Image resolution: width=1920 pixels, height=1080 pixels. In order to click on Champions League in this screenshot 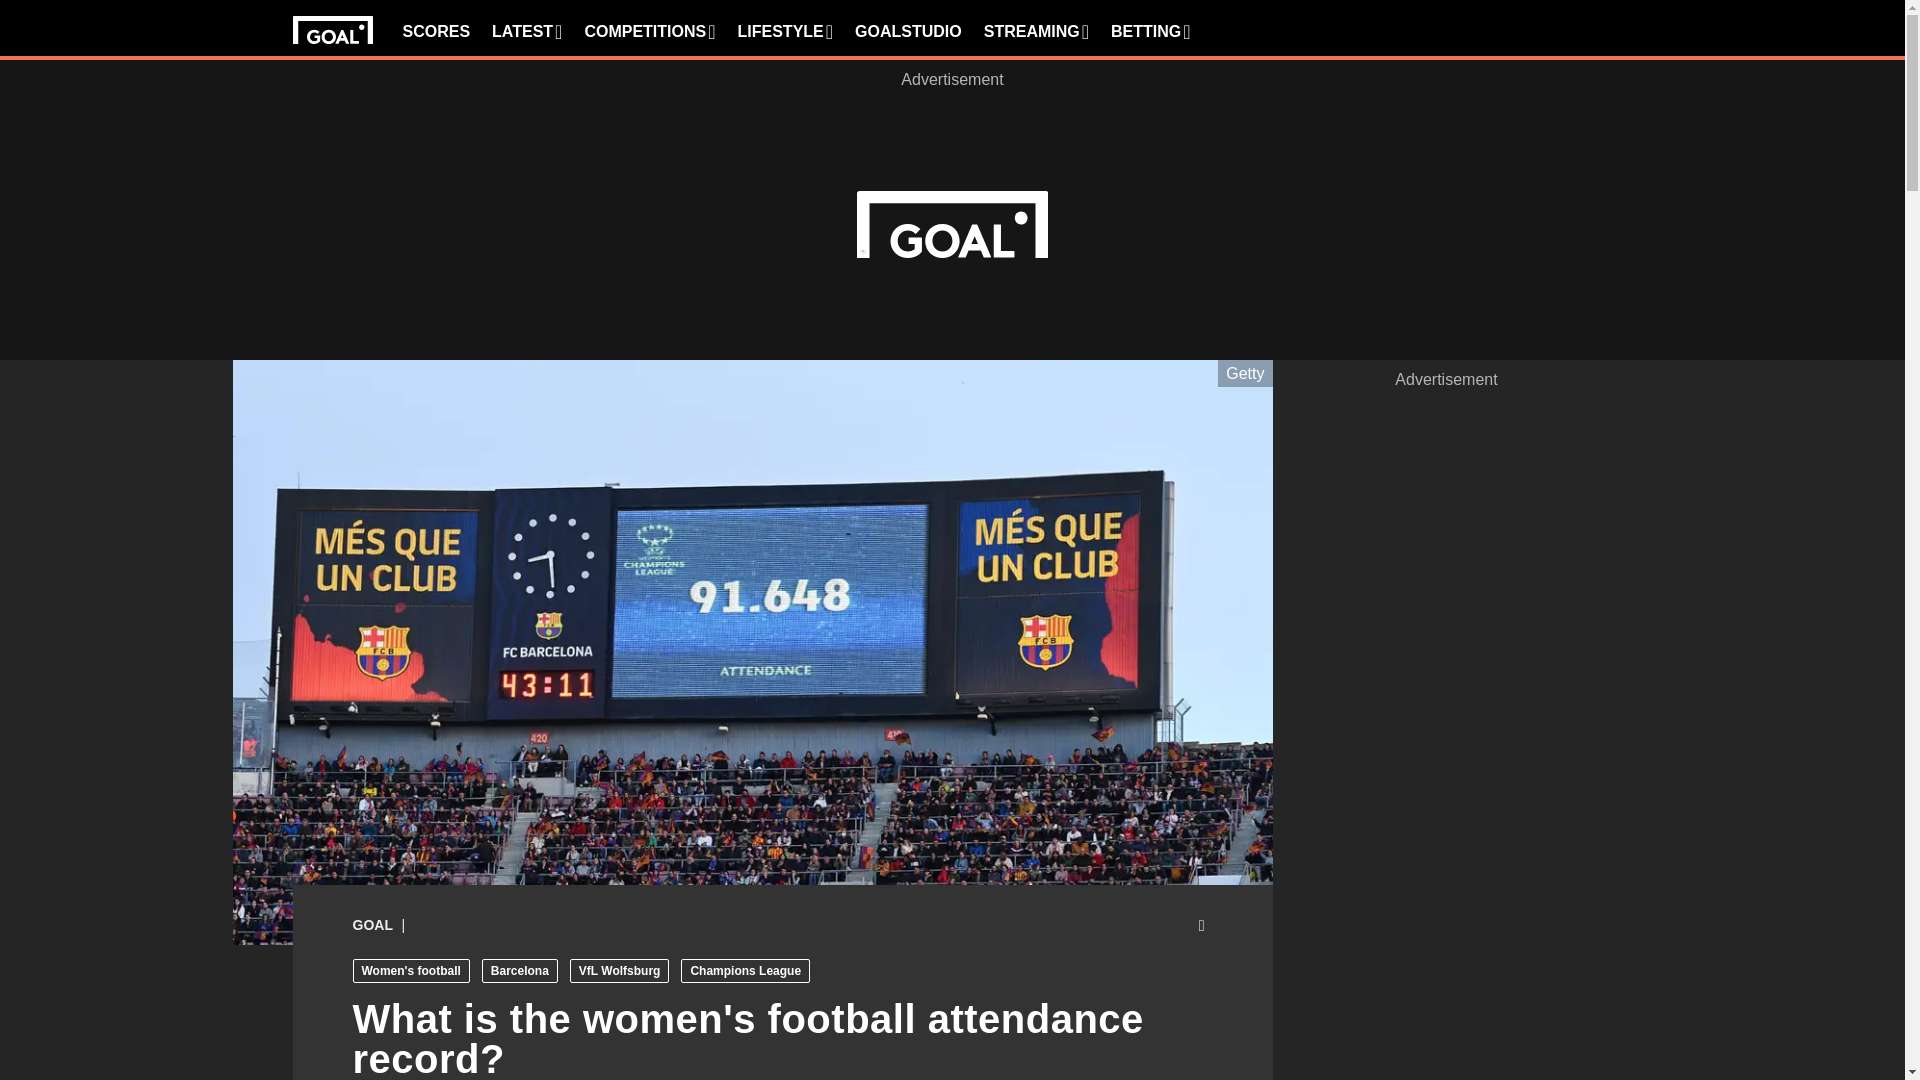, I will do `click(746, 970)`.